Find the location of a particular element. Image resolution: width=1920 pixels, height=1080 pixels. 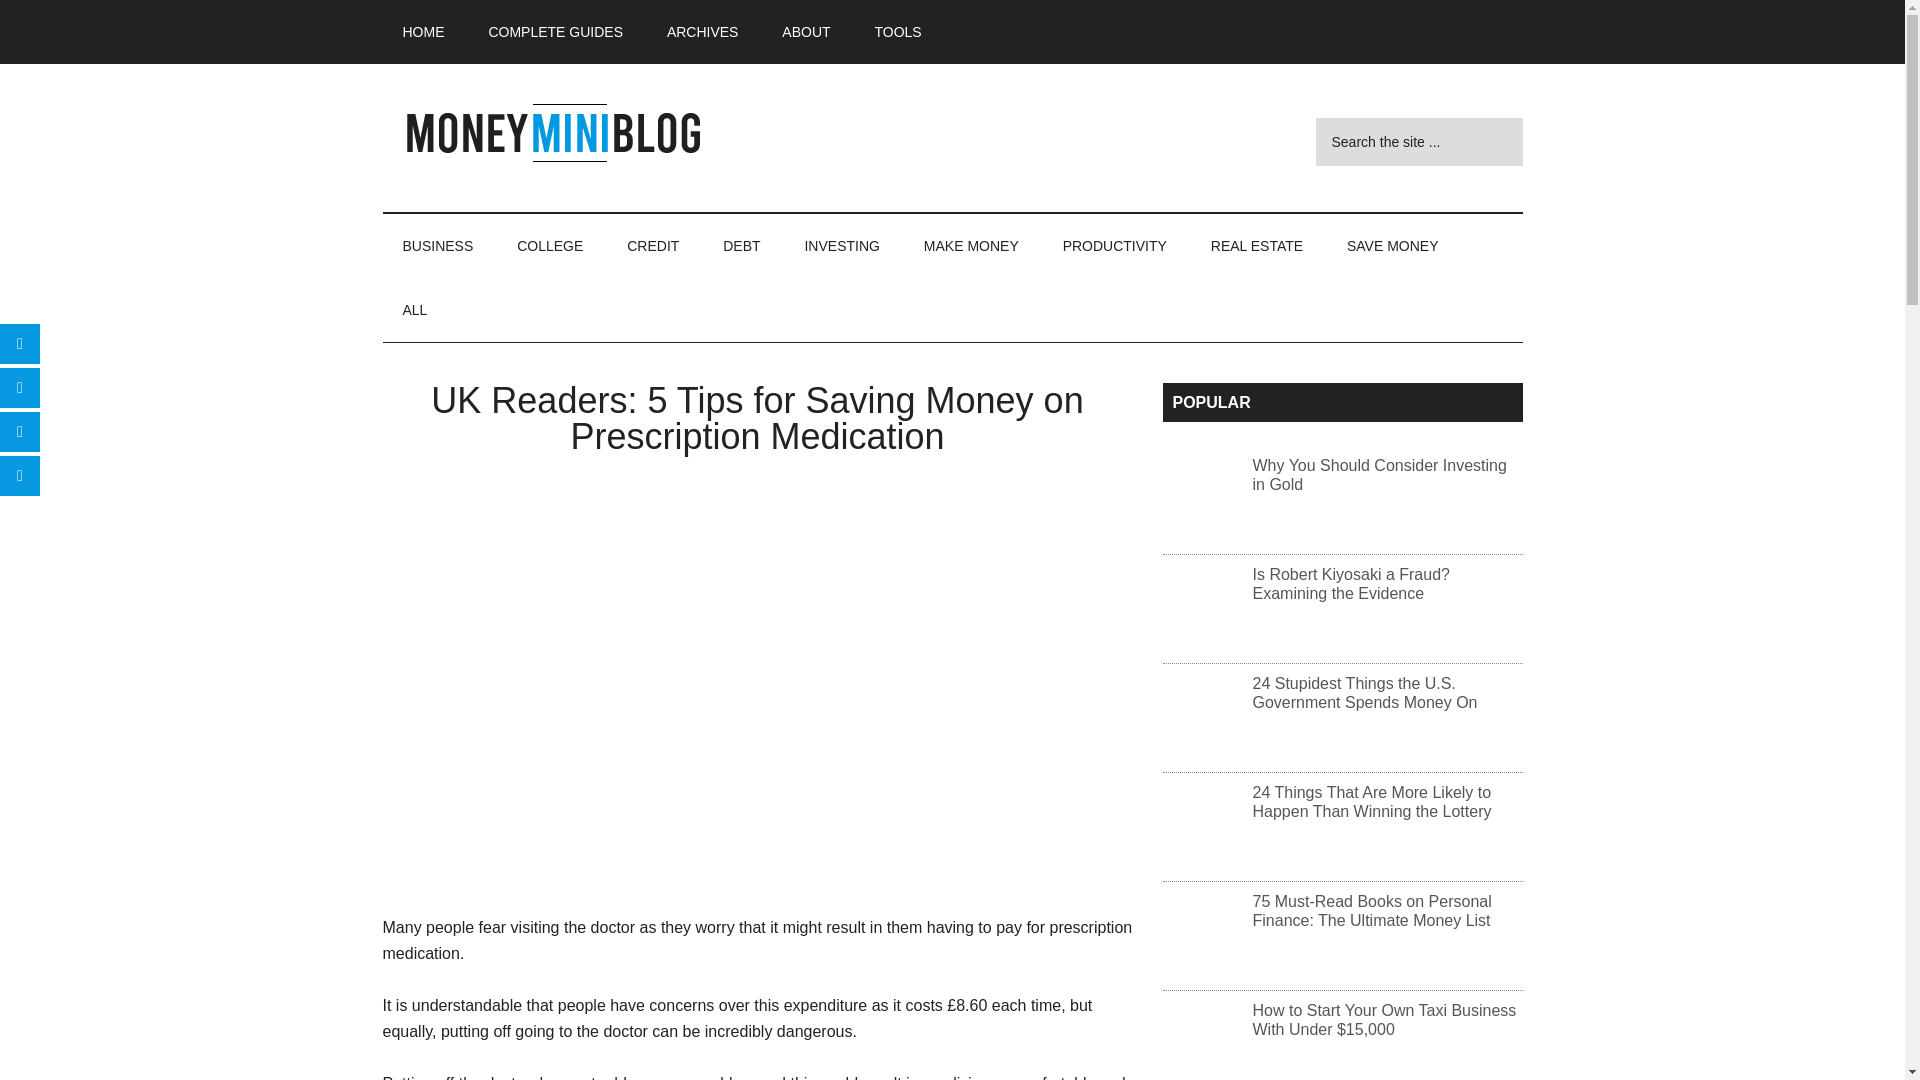

COLLEGE is located at coordinates (550, 245).